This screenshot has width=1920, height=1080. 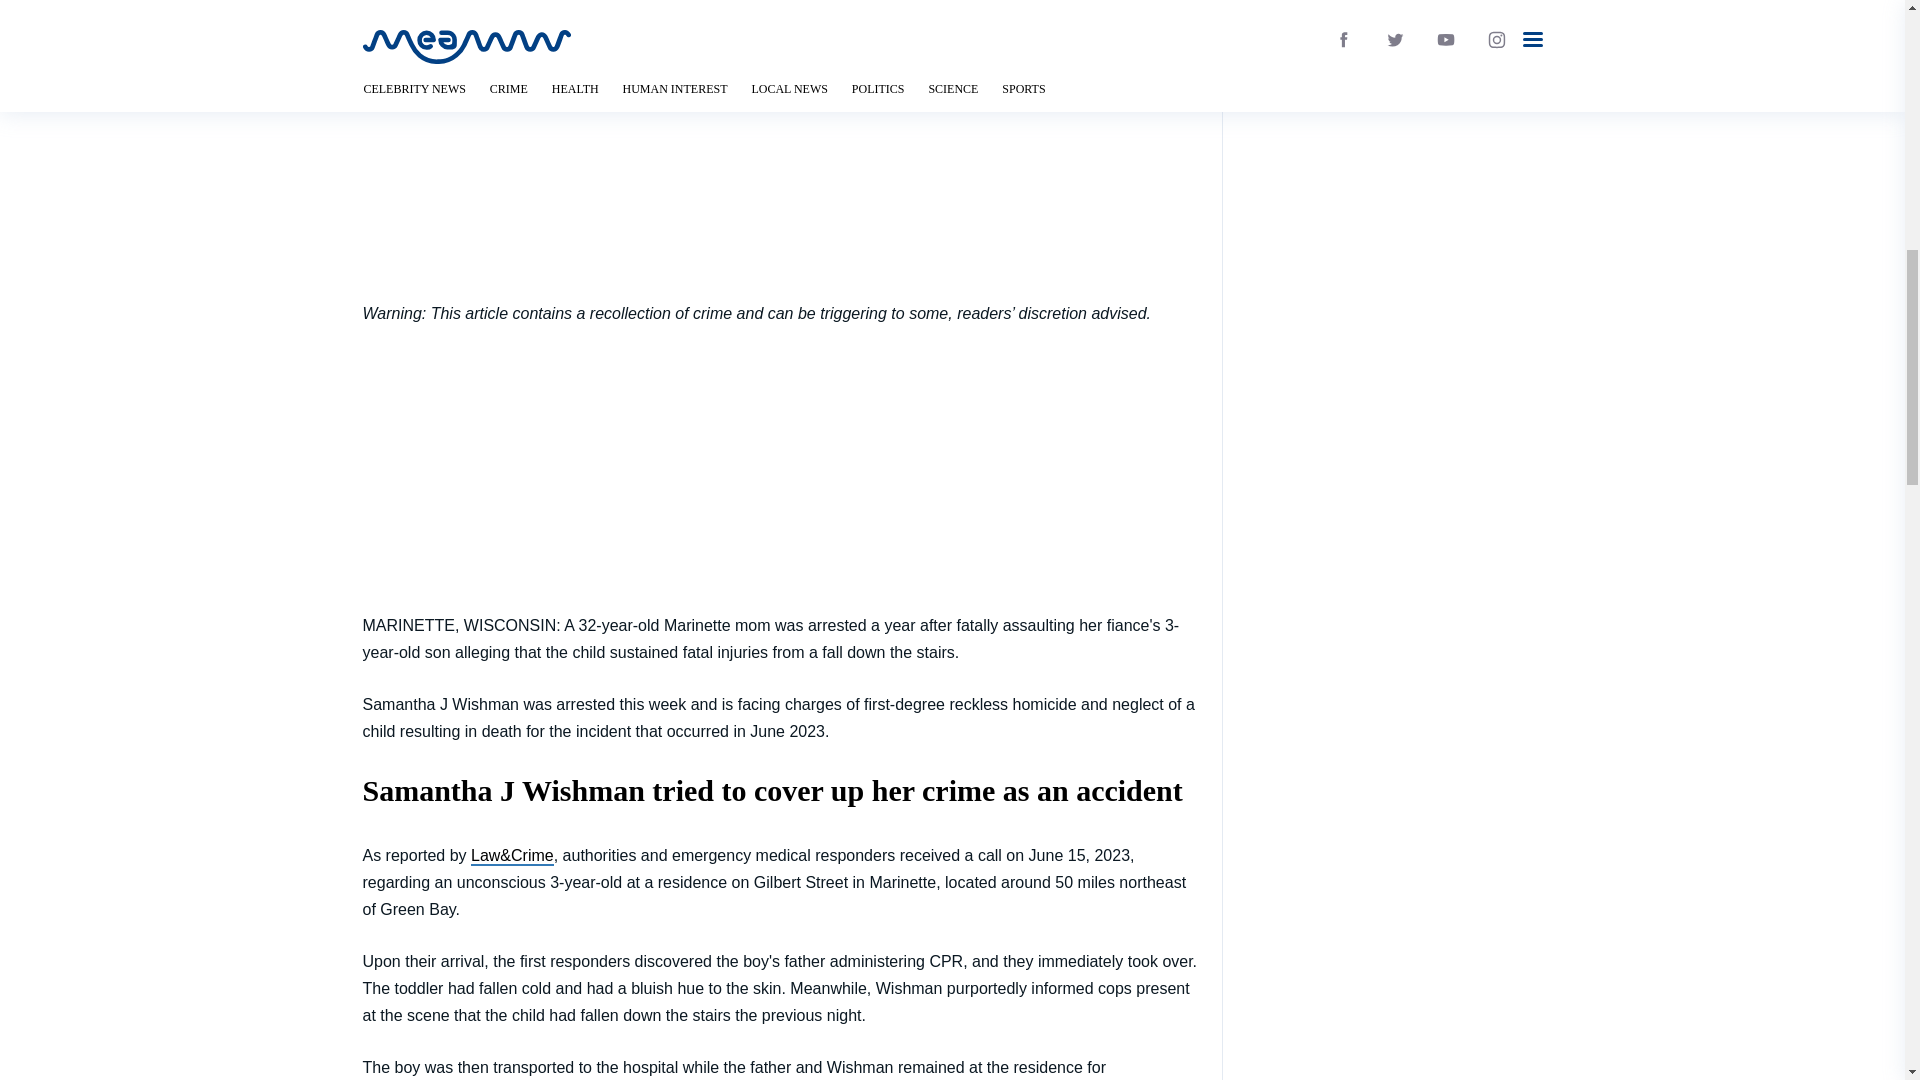 I want to click on Copy Link, so click(x=952, y=224).